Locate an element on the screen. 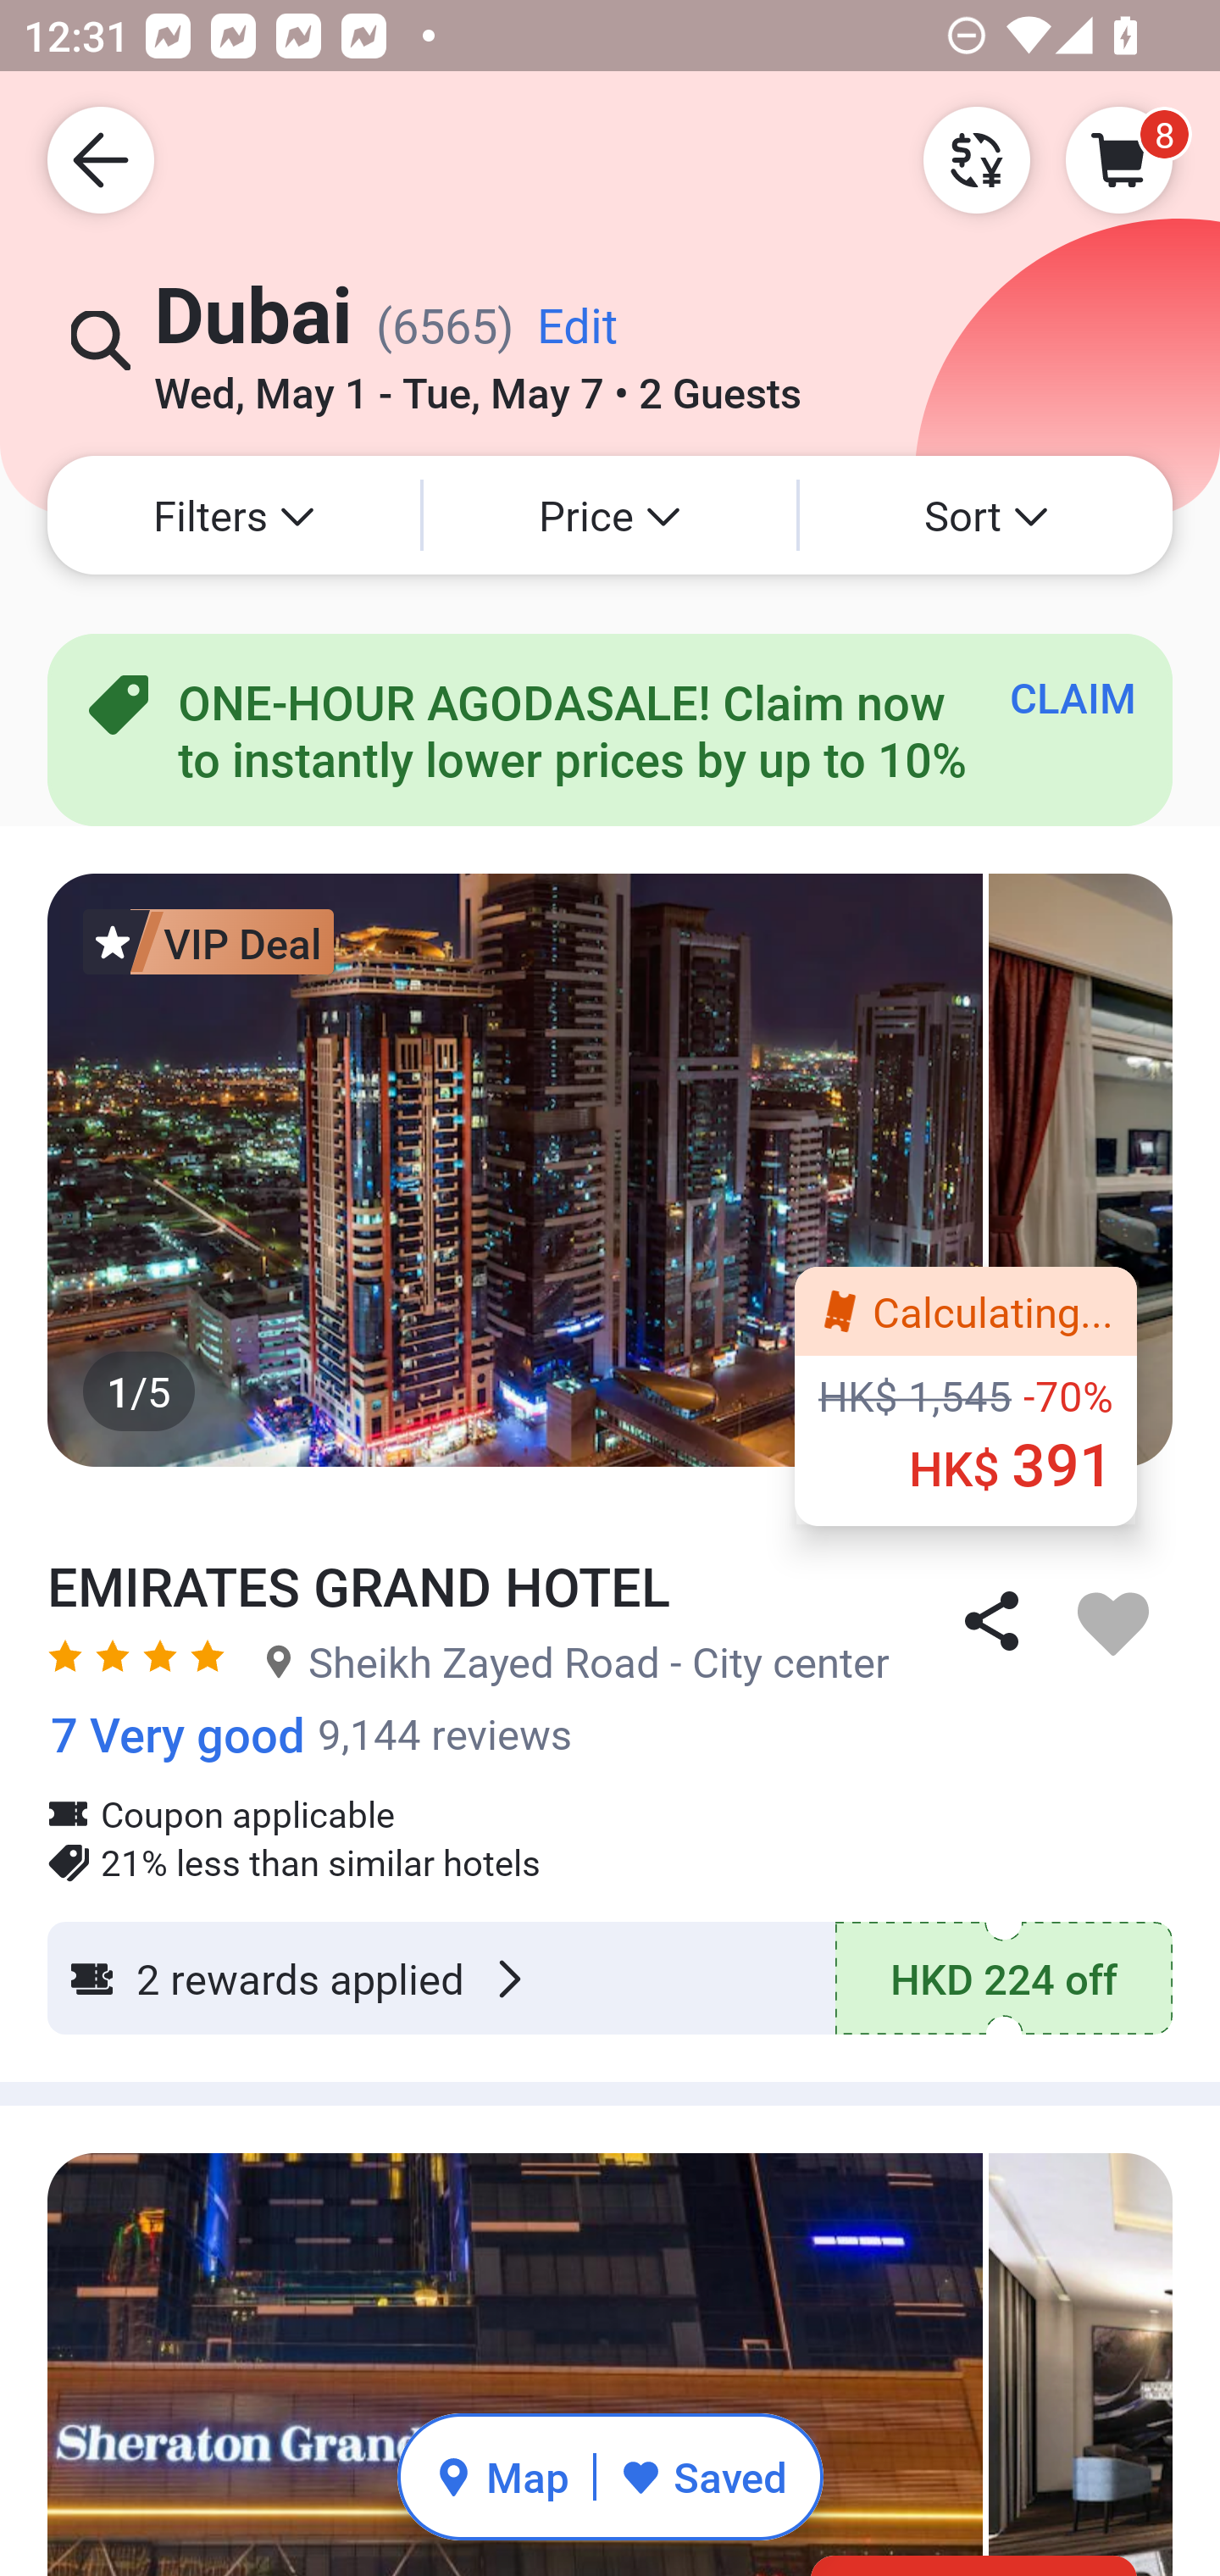 This screenshot has height=2576, width=1220. Calculating... ‪HK$ 1,545 -70% ‪HK$ 391 is located at coordinates (966, 1396).